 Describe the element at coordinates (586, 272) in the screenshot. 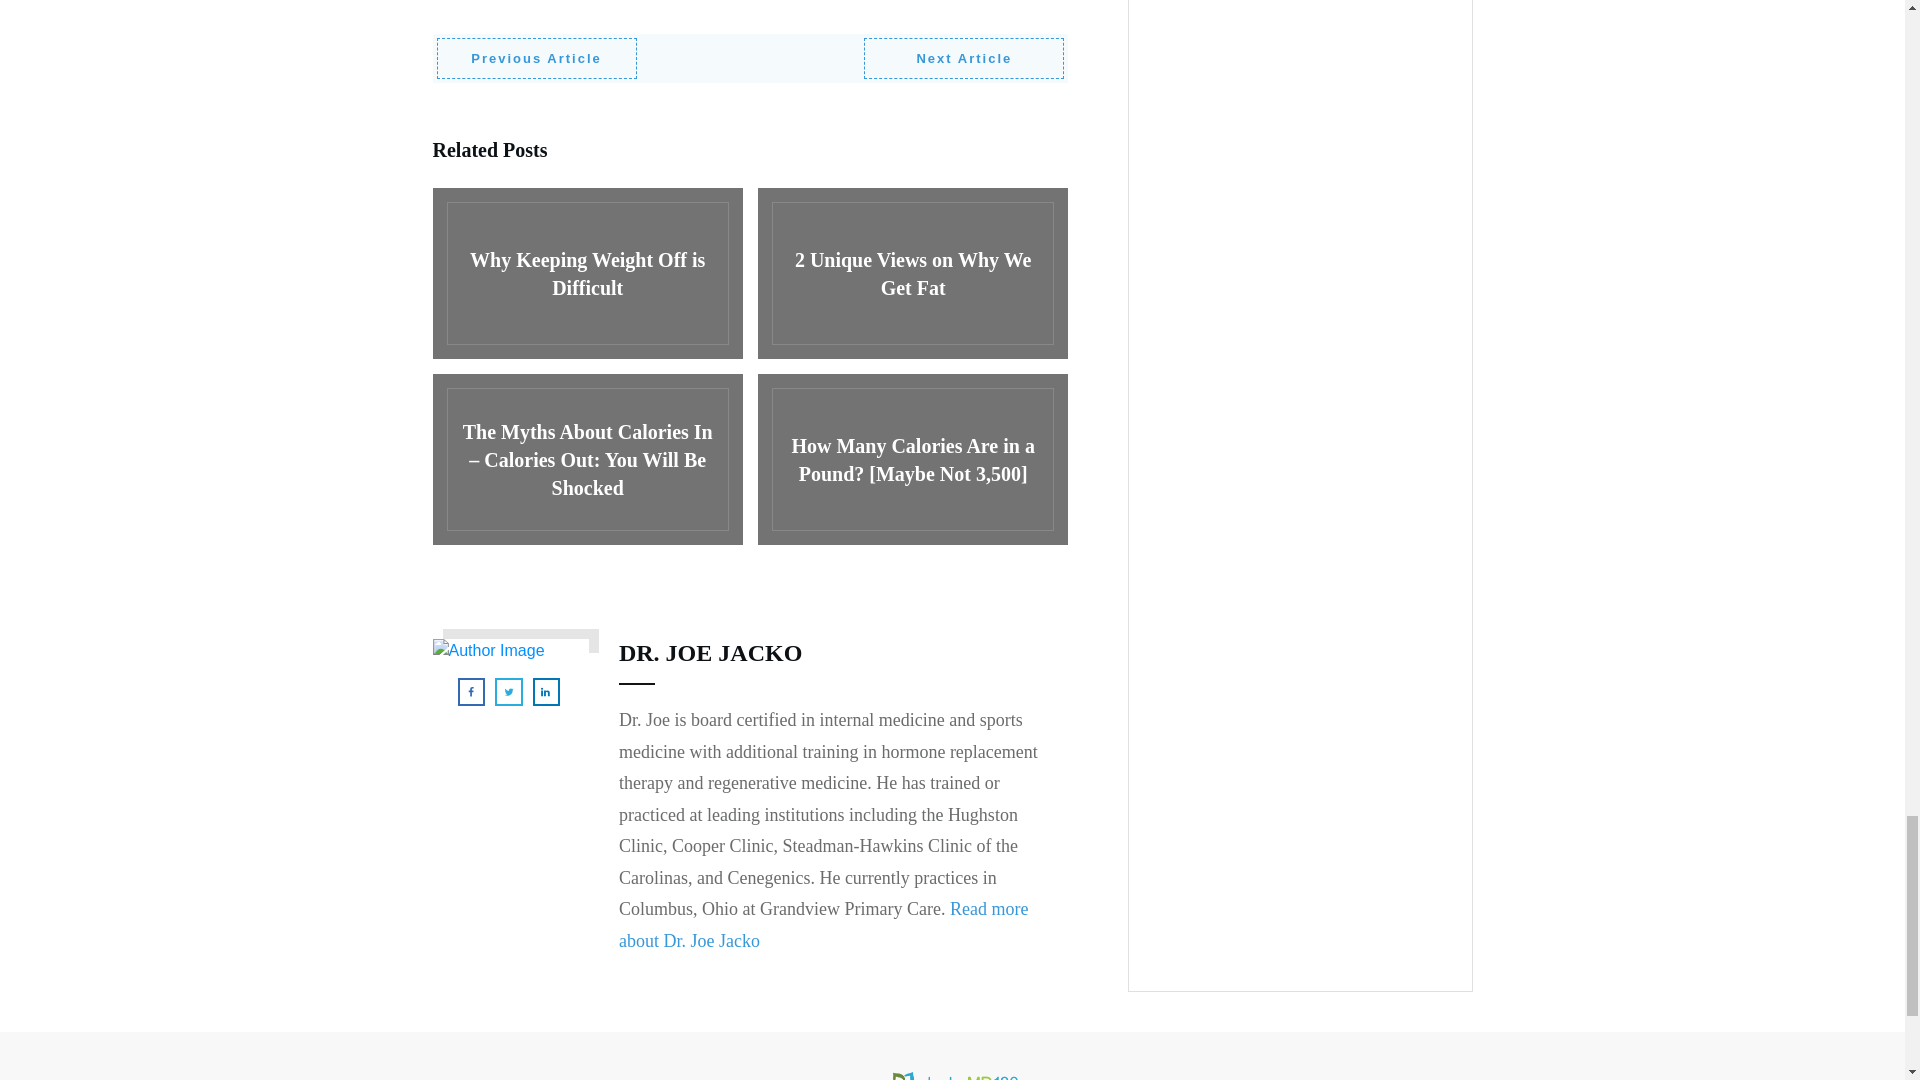

I see `Why Keeping Weight Off is Difficult` at that location.